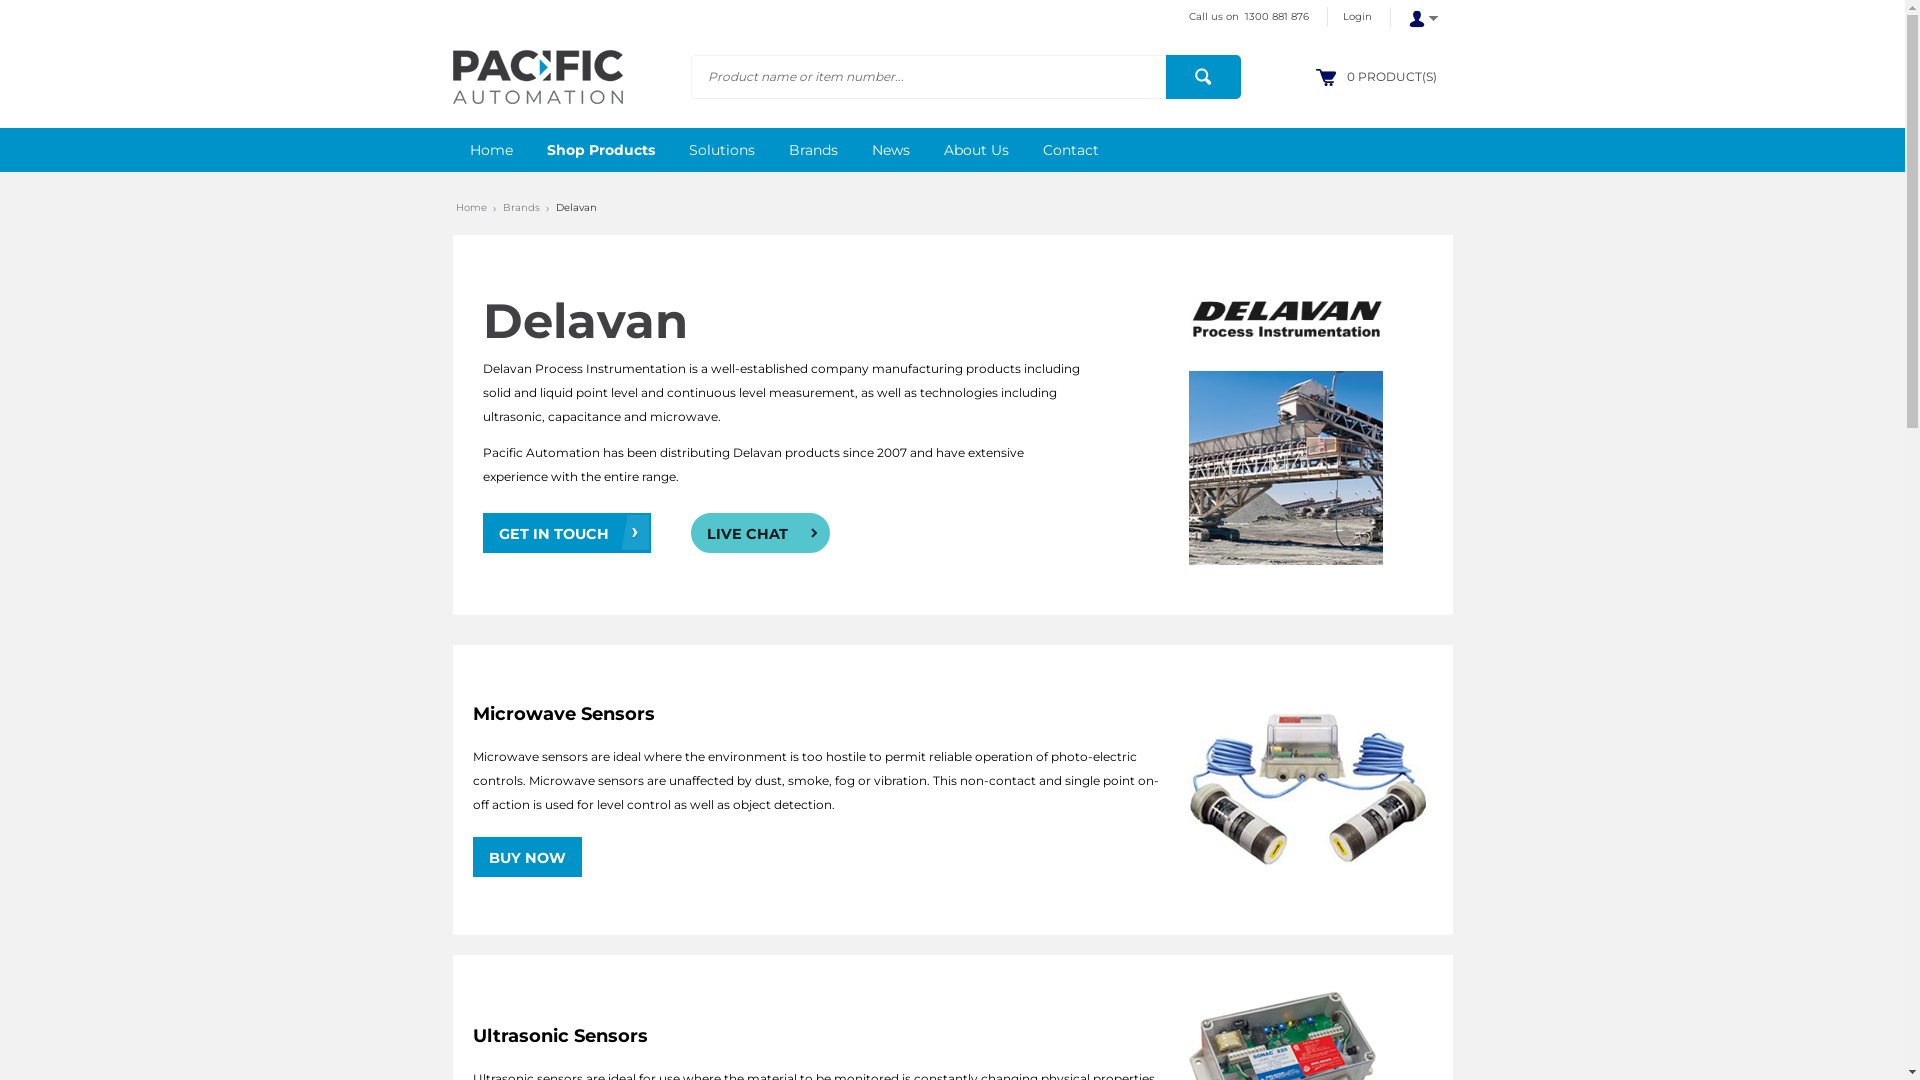  Describe the element at coordinates (1071, 150) in the screenshot. I see `Contact` at that location.